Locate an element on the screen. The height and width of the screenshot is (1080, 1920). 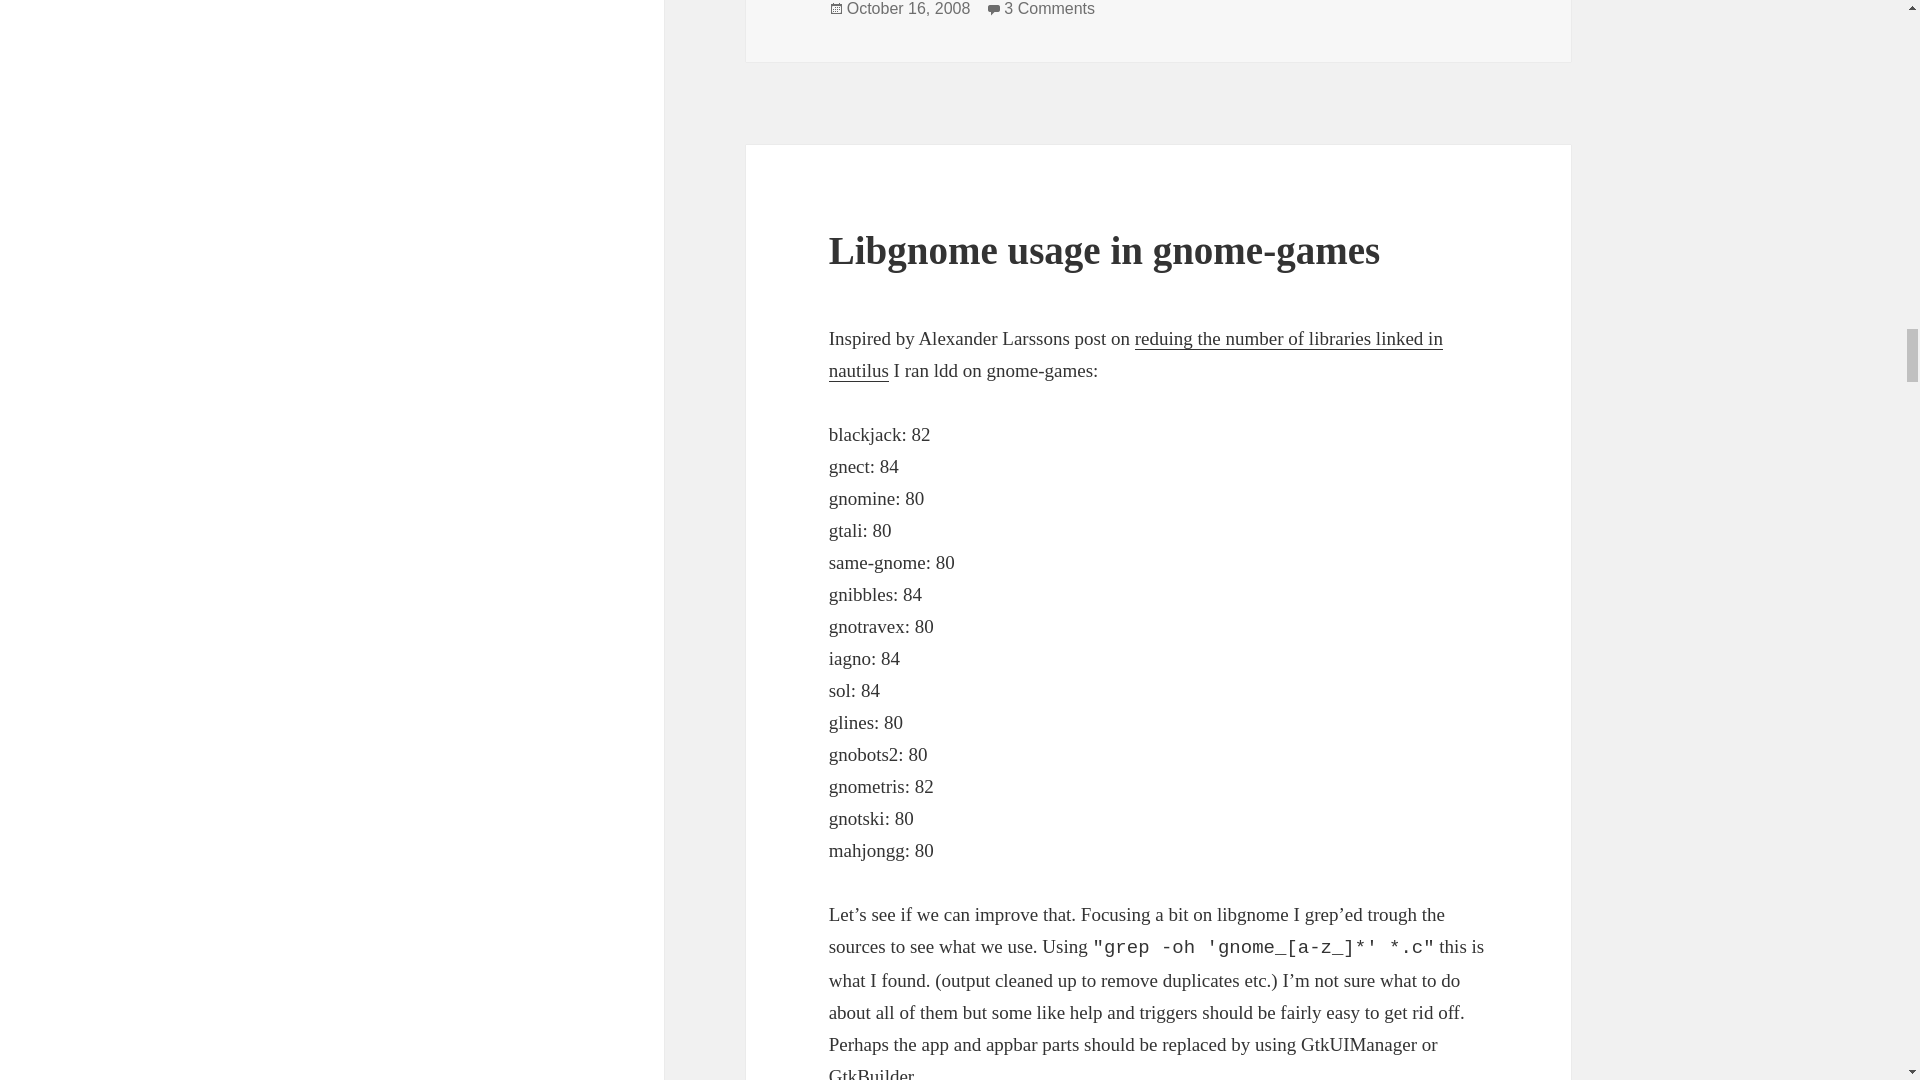
reduing the number of libraries linked in nautilus is located at coordinates (908, 9).